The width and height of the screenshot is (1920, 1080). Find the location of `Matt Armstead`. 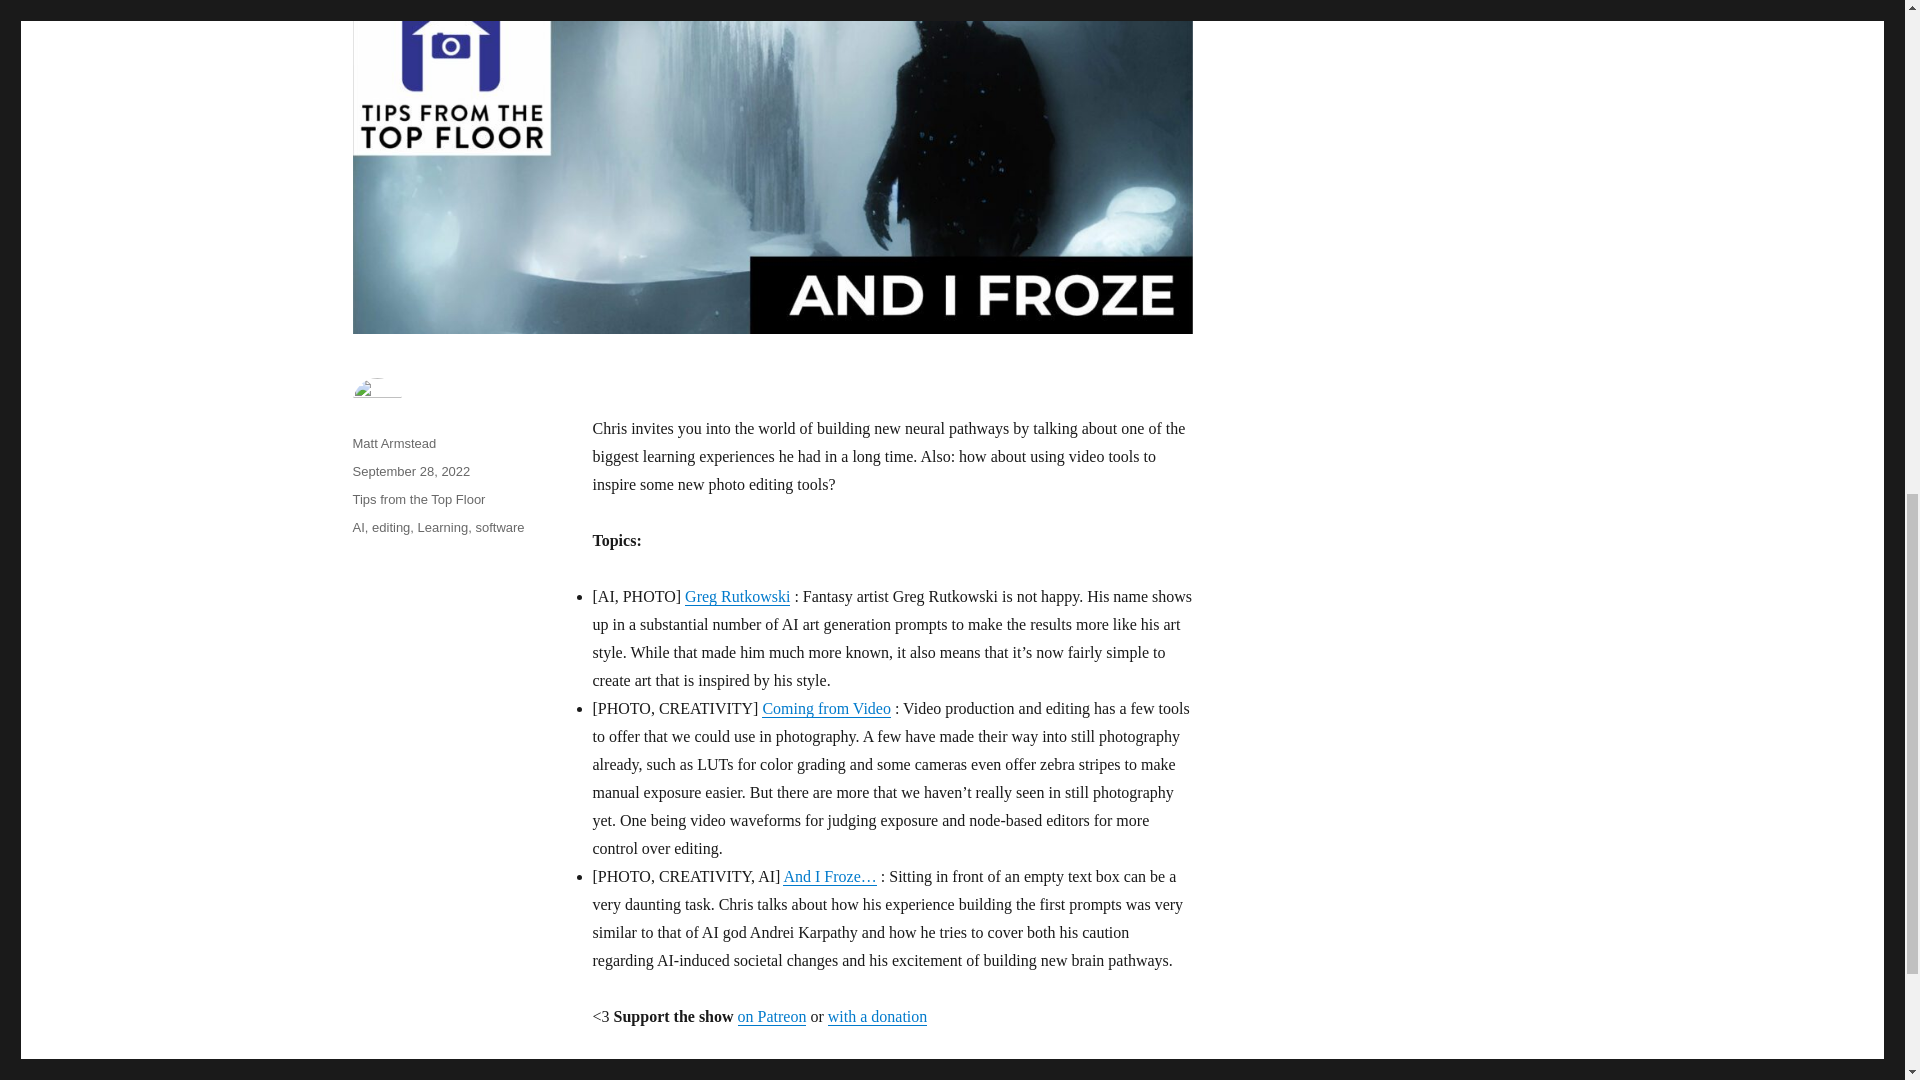

Matt Armstead is located at coordinates (393, 444).